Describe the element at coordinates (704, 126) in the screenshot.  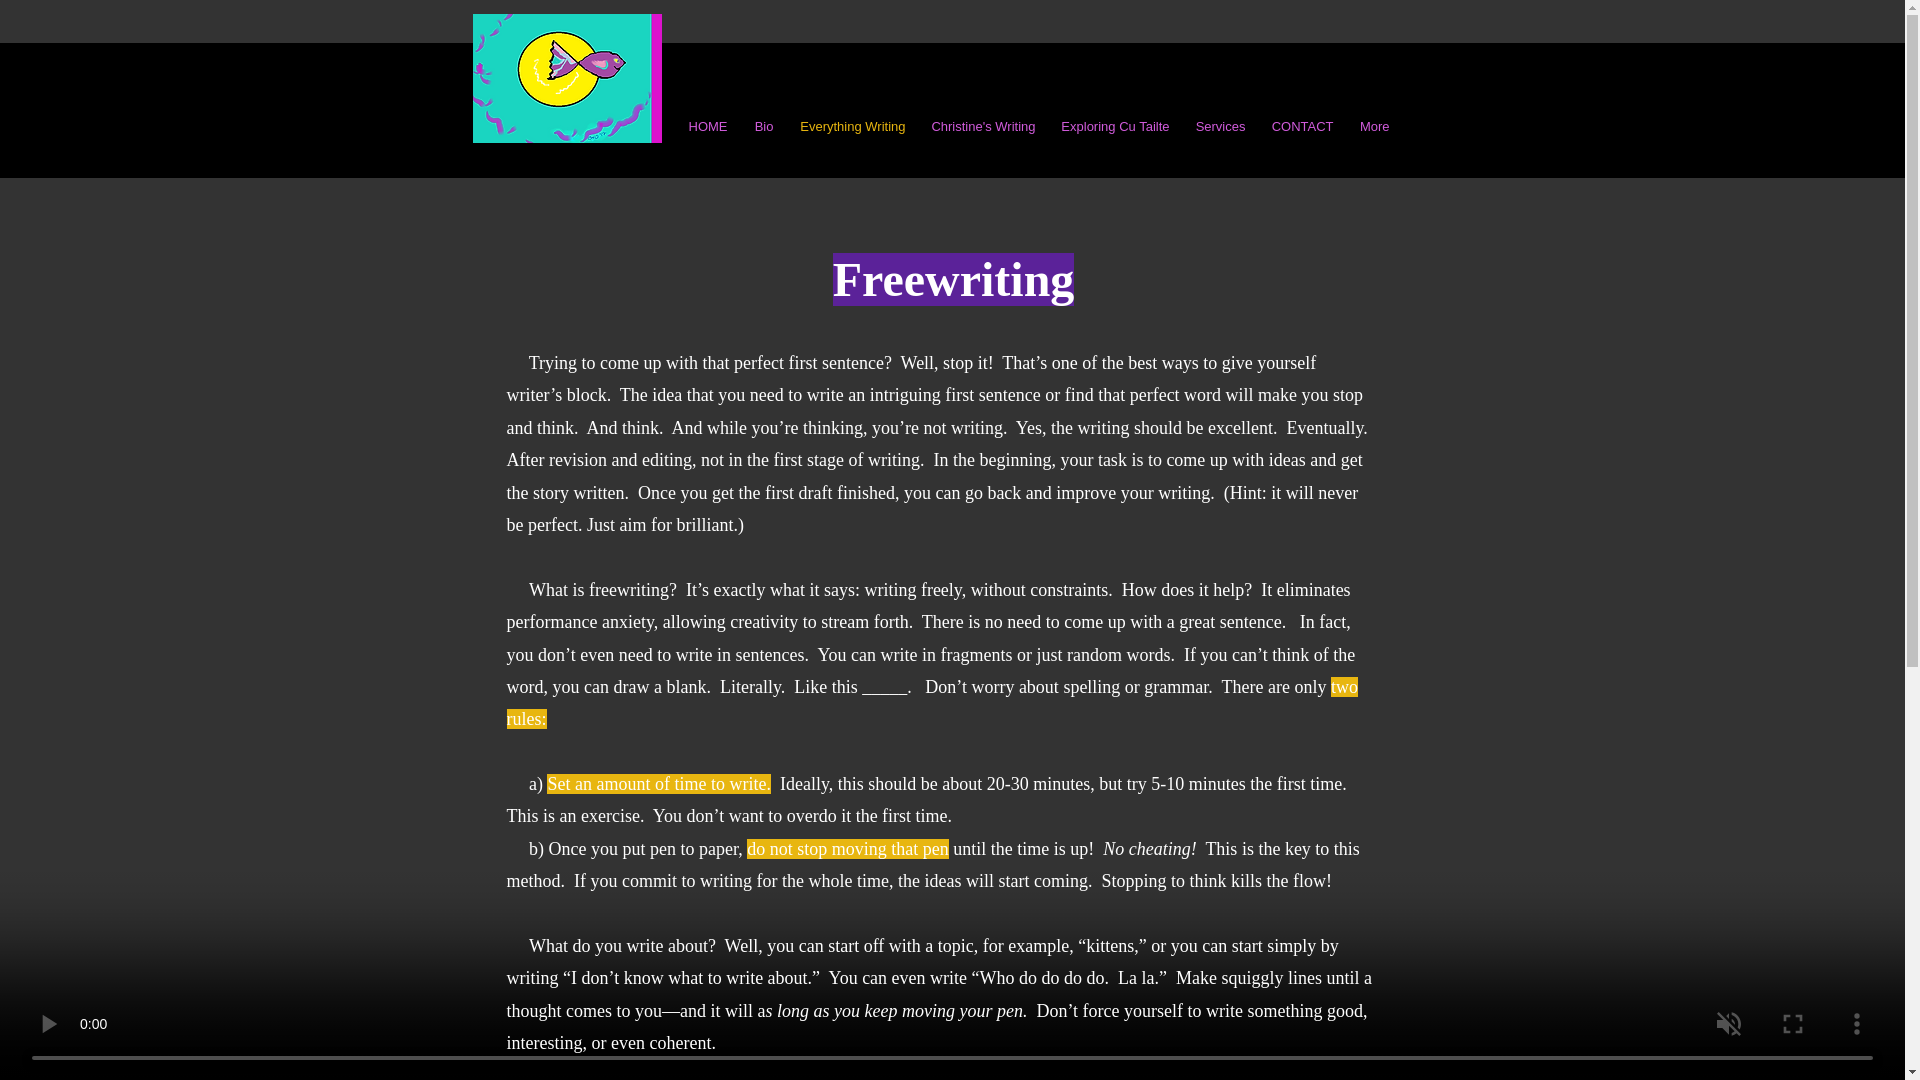
I see `HOME` at that location.